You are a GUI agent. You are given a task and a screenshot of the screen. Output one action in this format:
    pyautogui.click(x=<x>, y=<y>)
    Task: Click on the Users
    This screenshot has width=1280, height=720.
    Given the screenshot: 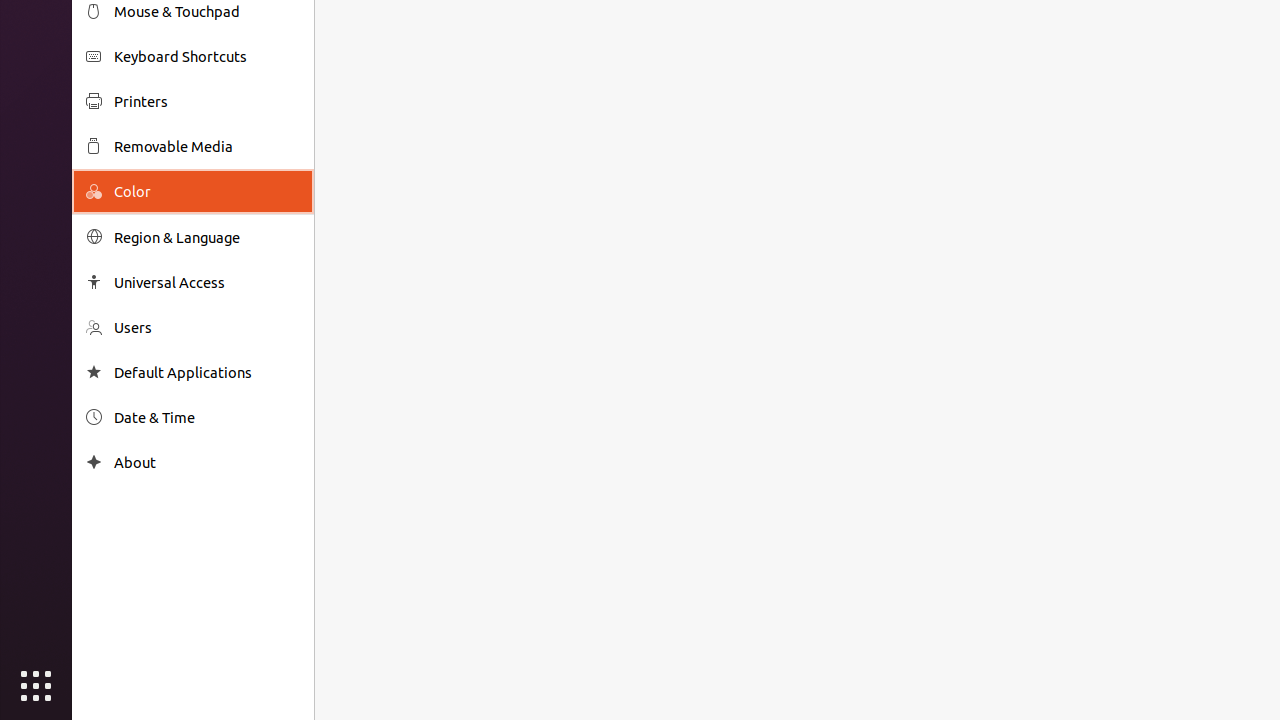 What is the action you would take?
    pyautogui.click(x=207, y=328)
    